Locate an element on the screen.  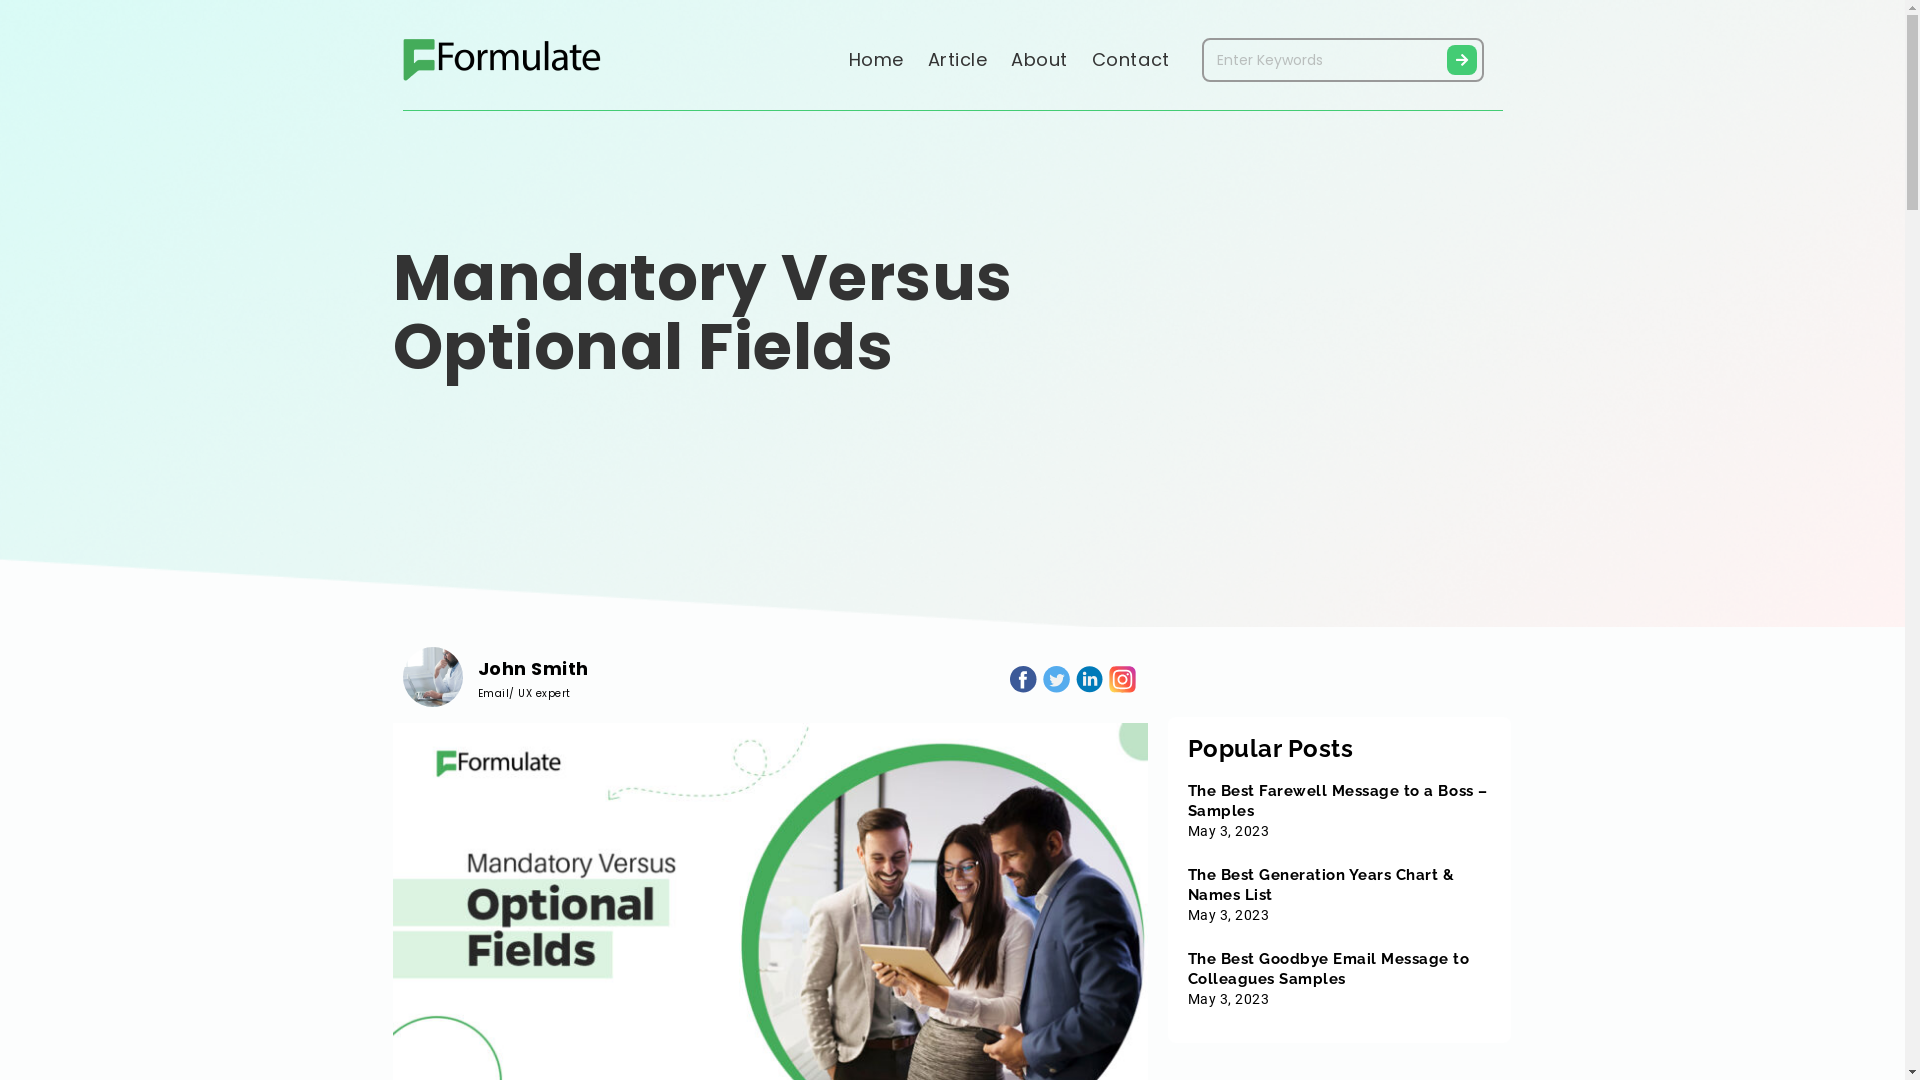
About is located at coordinates (1039, 60).